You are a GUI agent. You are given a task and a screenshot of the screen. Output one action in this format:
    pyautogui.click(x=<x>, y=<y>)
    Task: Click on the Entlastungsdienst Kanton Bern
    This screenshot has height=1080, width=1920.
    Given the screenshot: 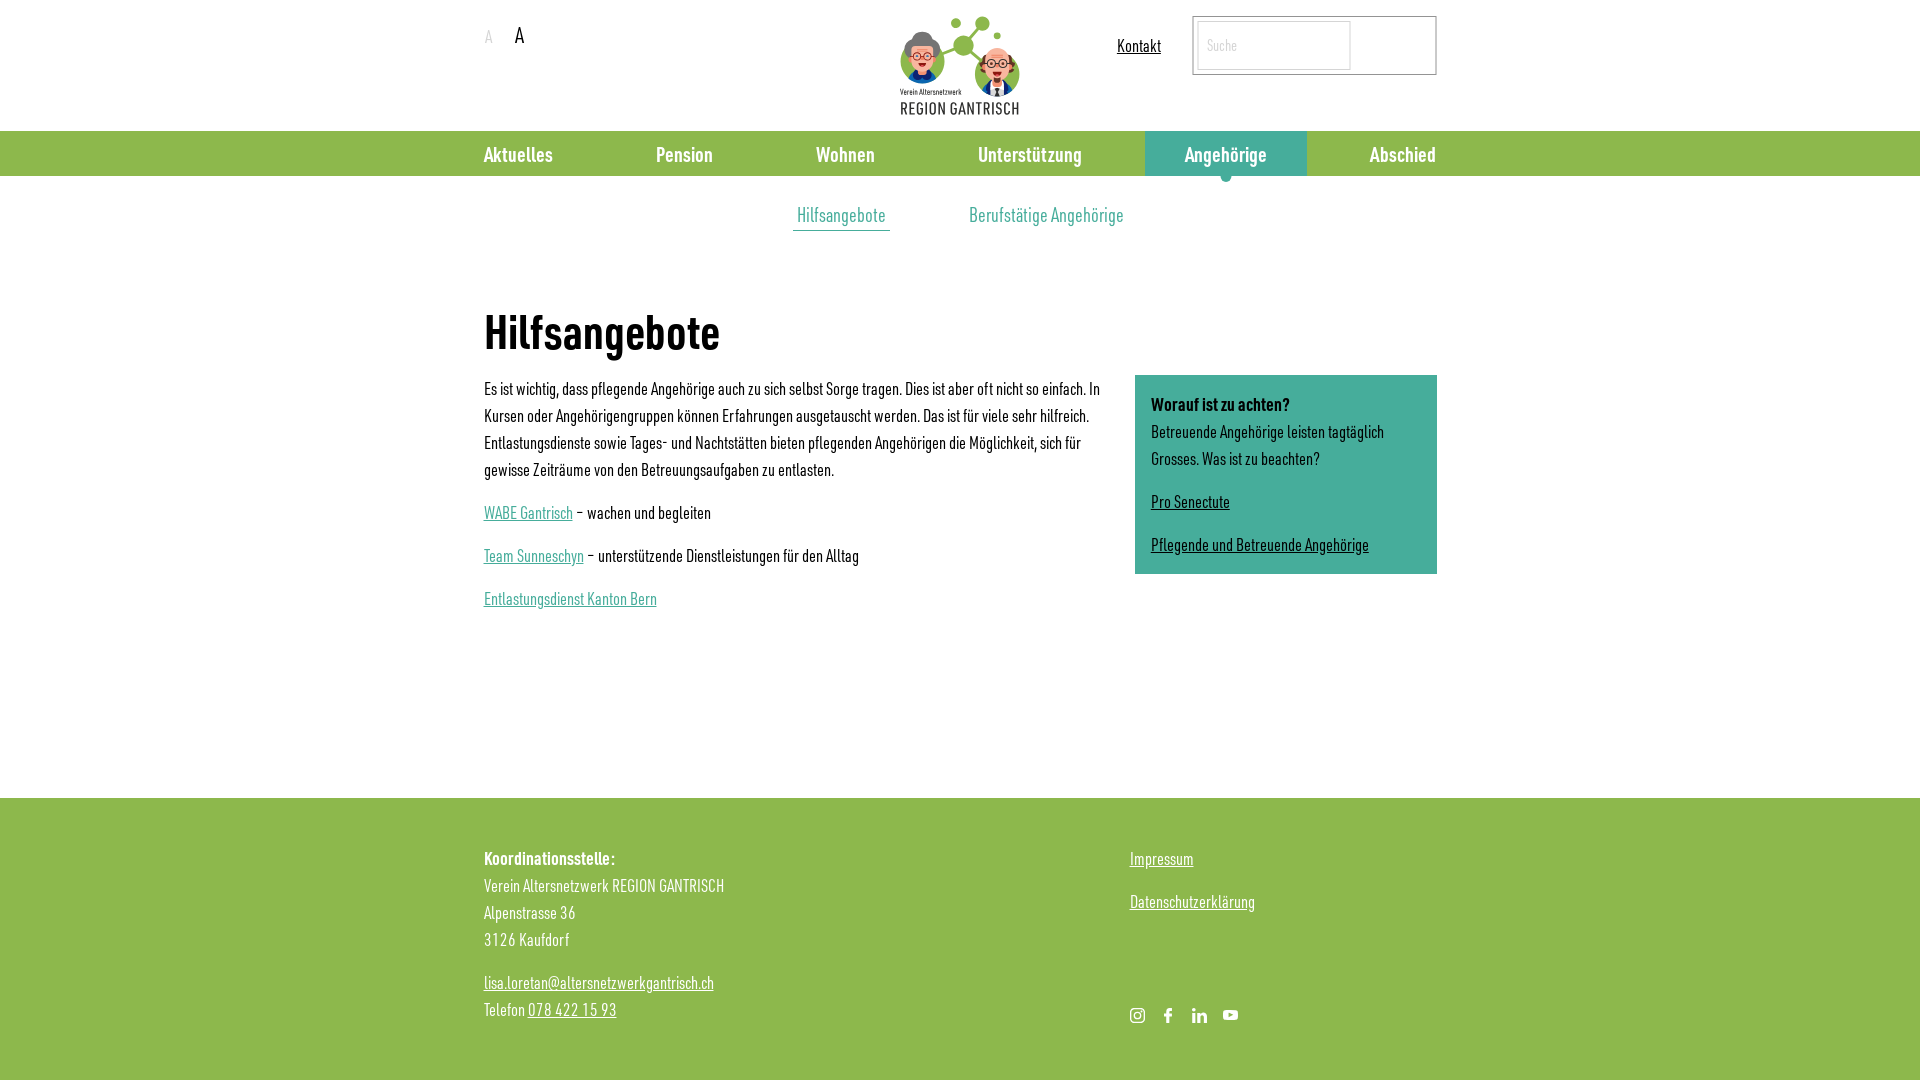 What is the action you would take?
    pyautogui.click(x=570, y=598)
    